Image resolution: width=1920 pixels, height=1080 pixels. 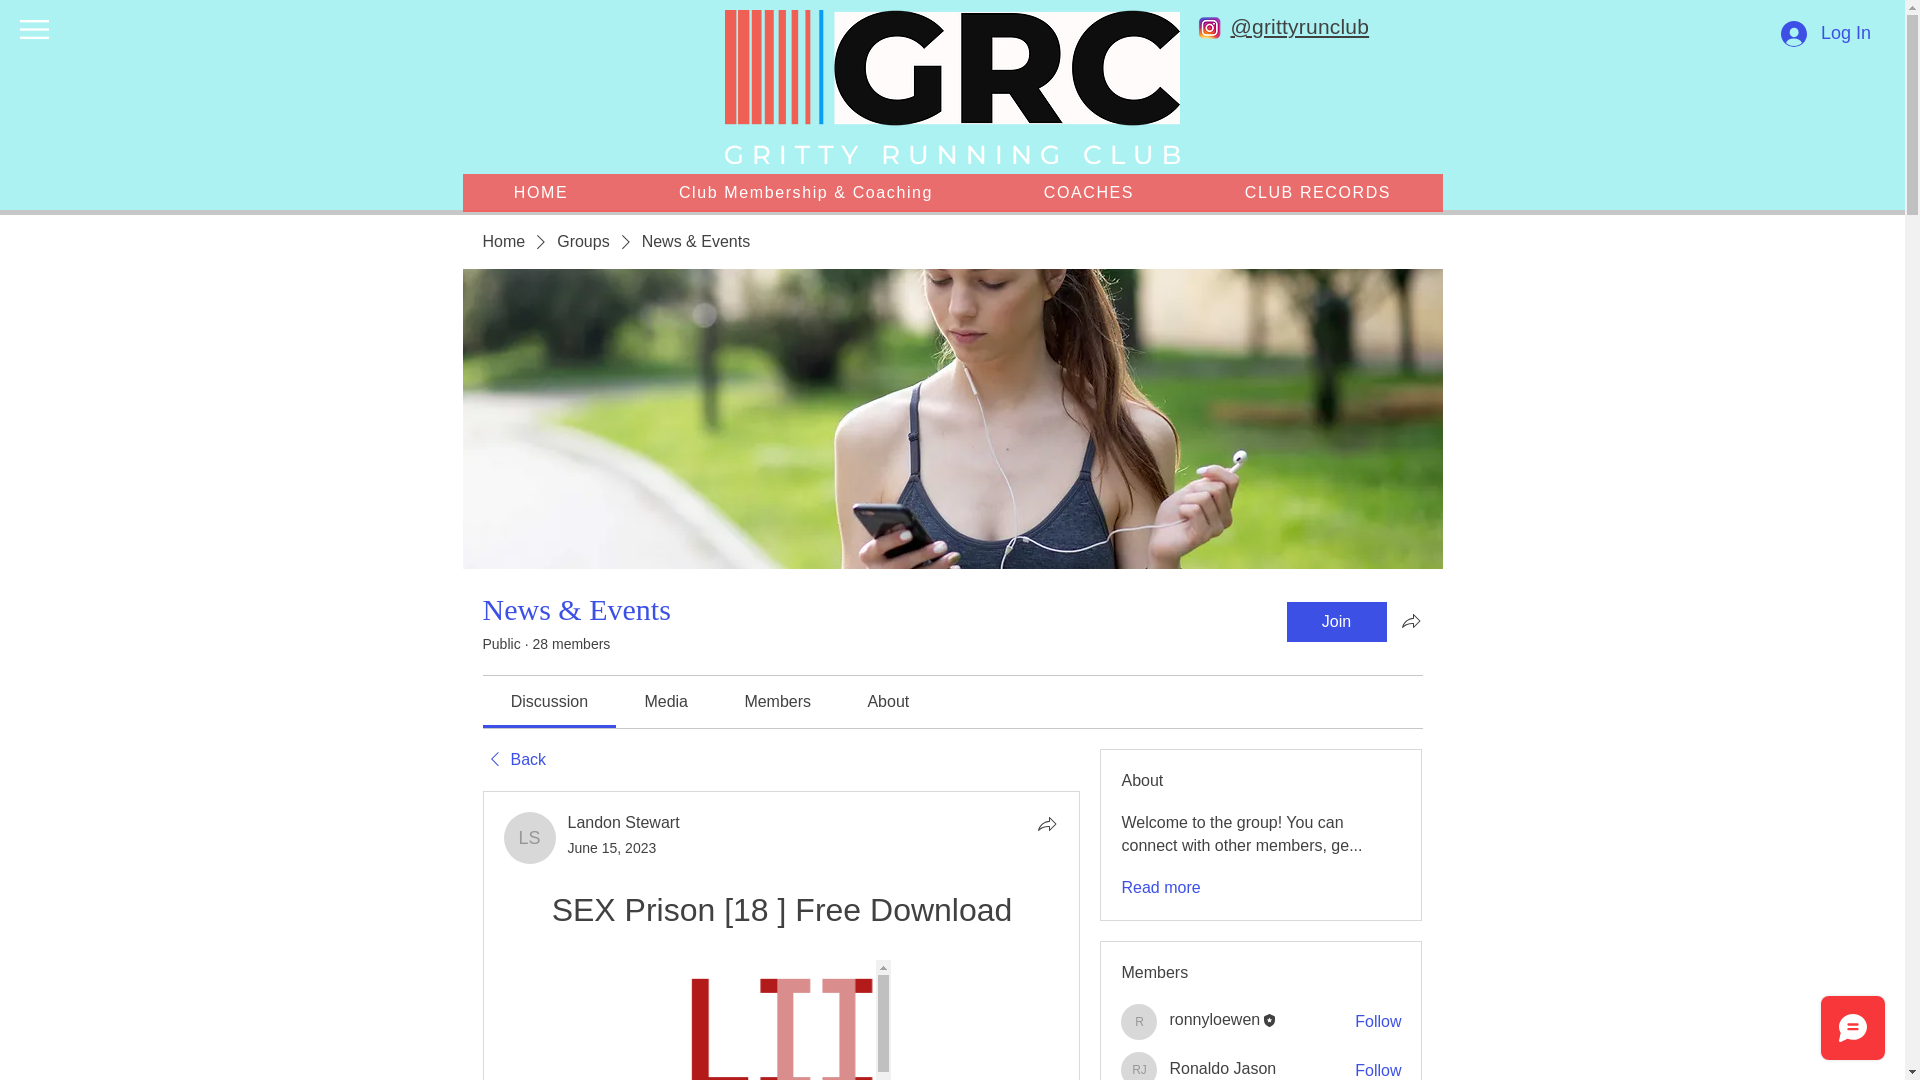 What do you see at coordinates (582, 242) in the screenshot?
I see `Groups` at bounding box center [582, 242].